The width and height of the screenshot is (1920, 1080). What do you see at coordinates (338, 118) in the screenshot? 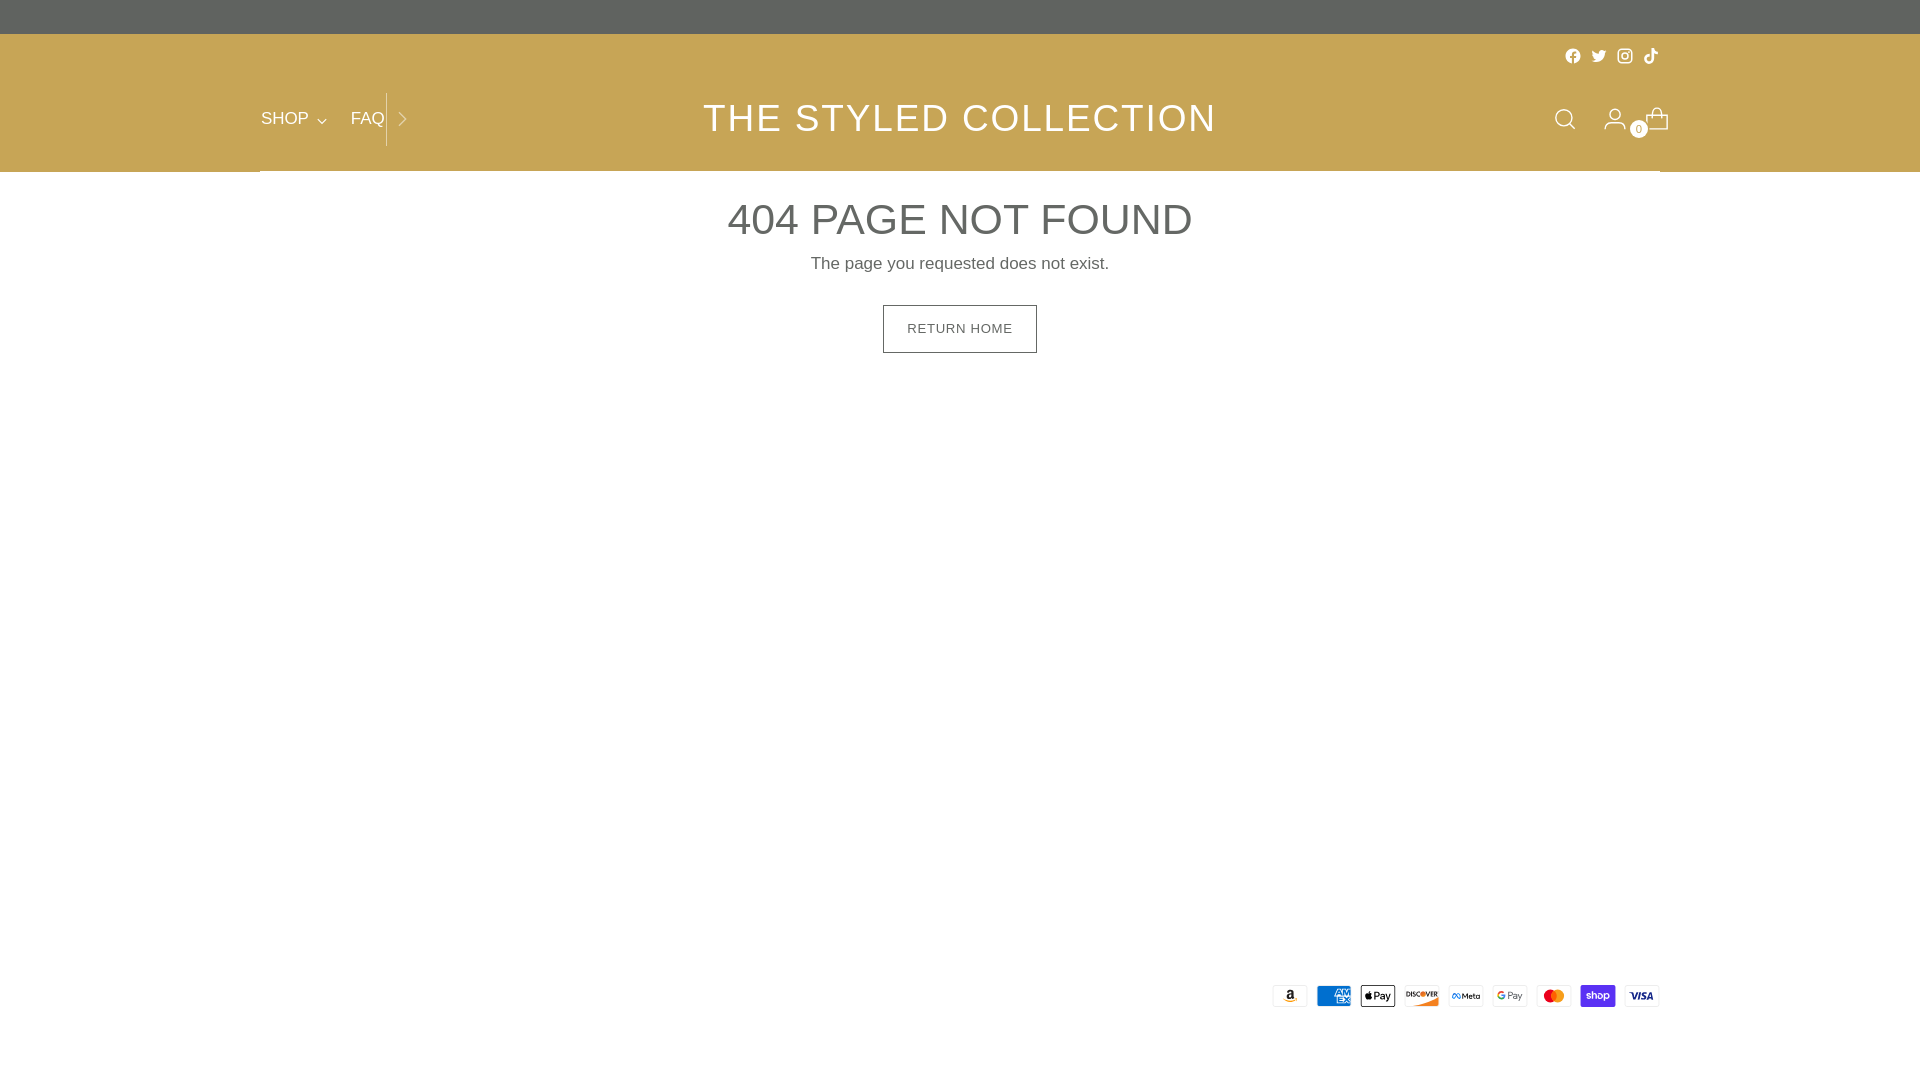
I see `0` at bounding box center [338, 118].